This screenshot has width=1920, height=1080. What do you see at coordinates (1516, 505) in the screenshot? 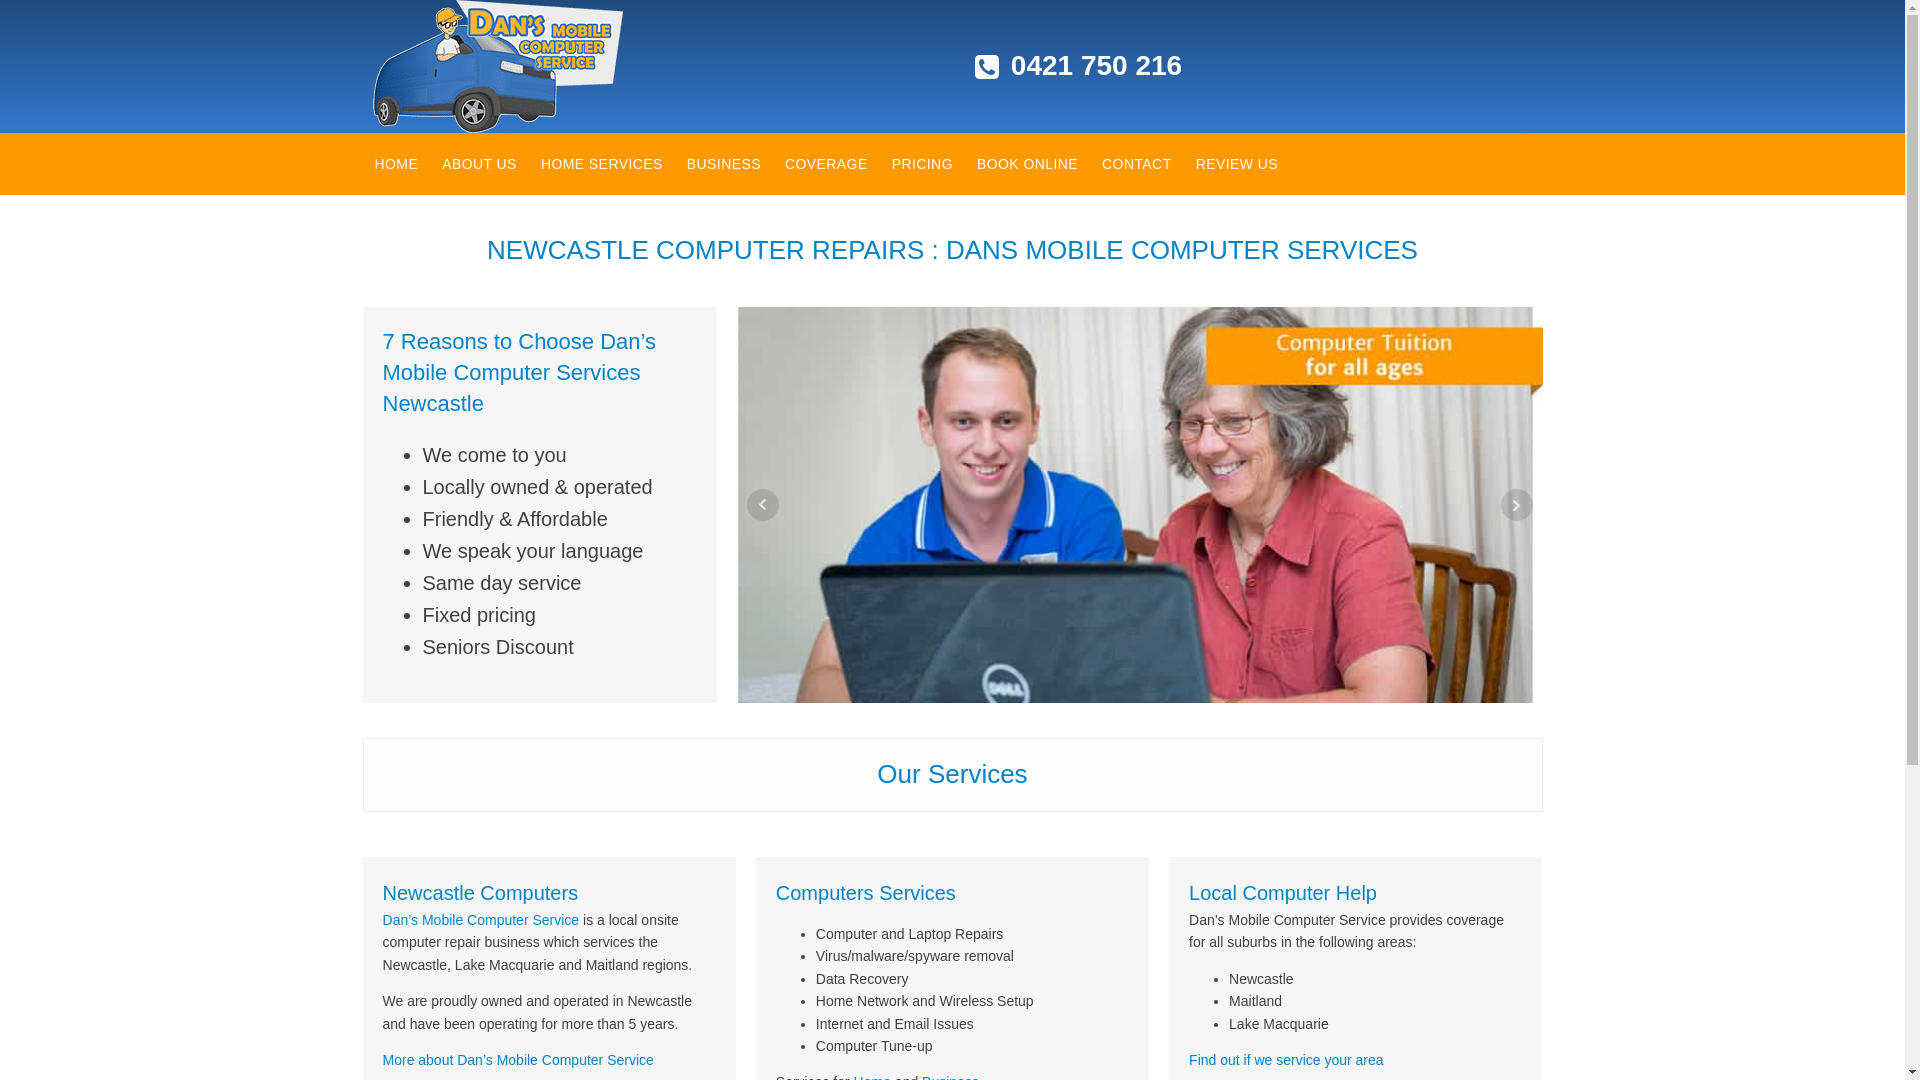
I see `Next` at bounding box center [1516, 505].